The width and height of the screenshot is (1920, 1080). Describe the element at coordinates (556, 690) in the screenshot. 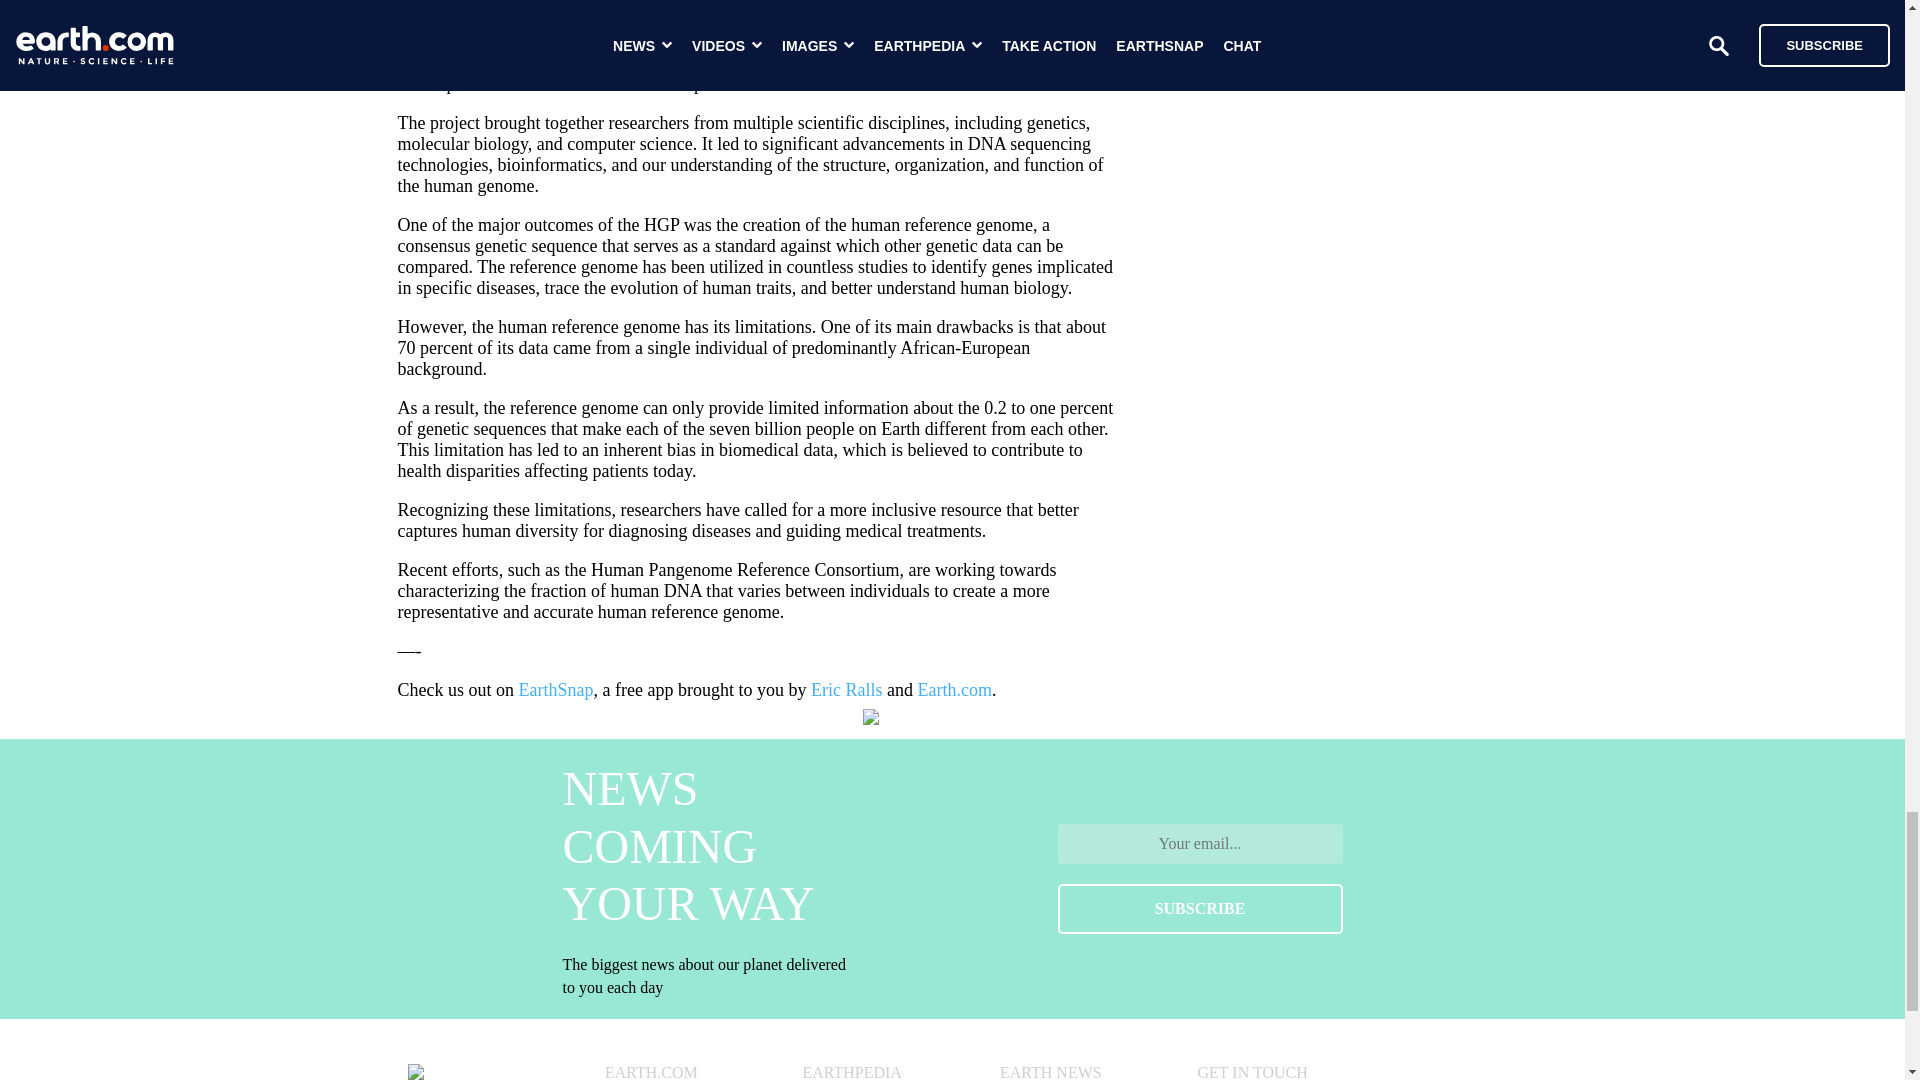

I see `EarthSnap` at that location.